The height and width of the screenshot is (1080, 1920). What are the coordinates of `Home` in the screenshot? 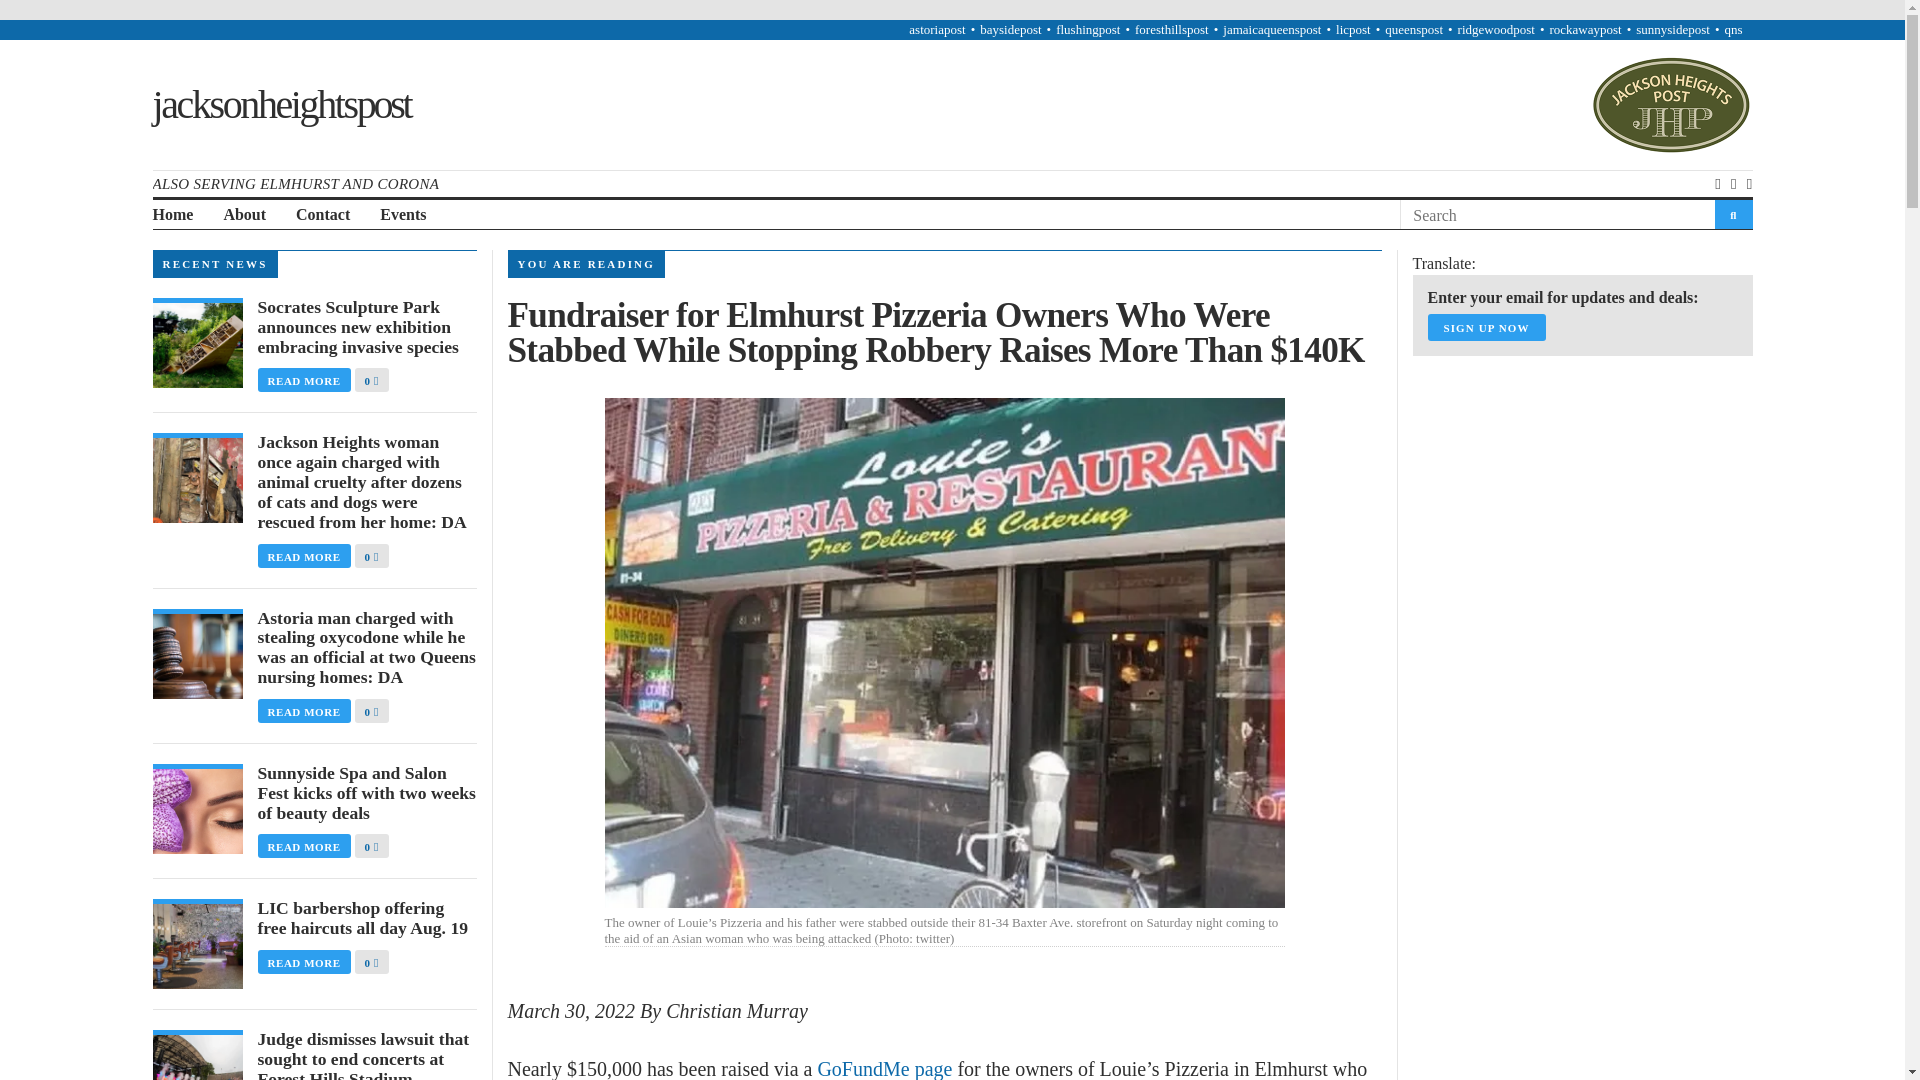 It's located at (172, 215).